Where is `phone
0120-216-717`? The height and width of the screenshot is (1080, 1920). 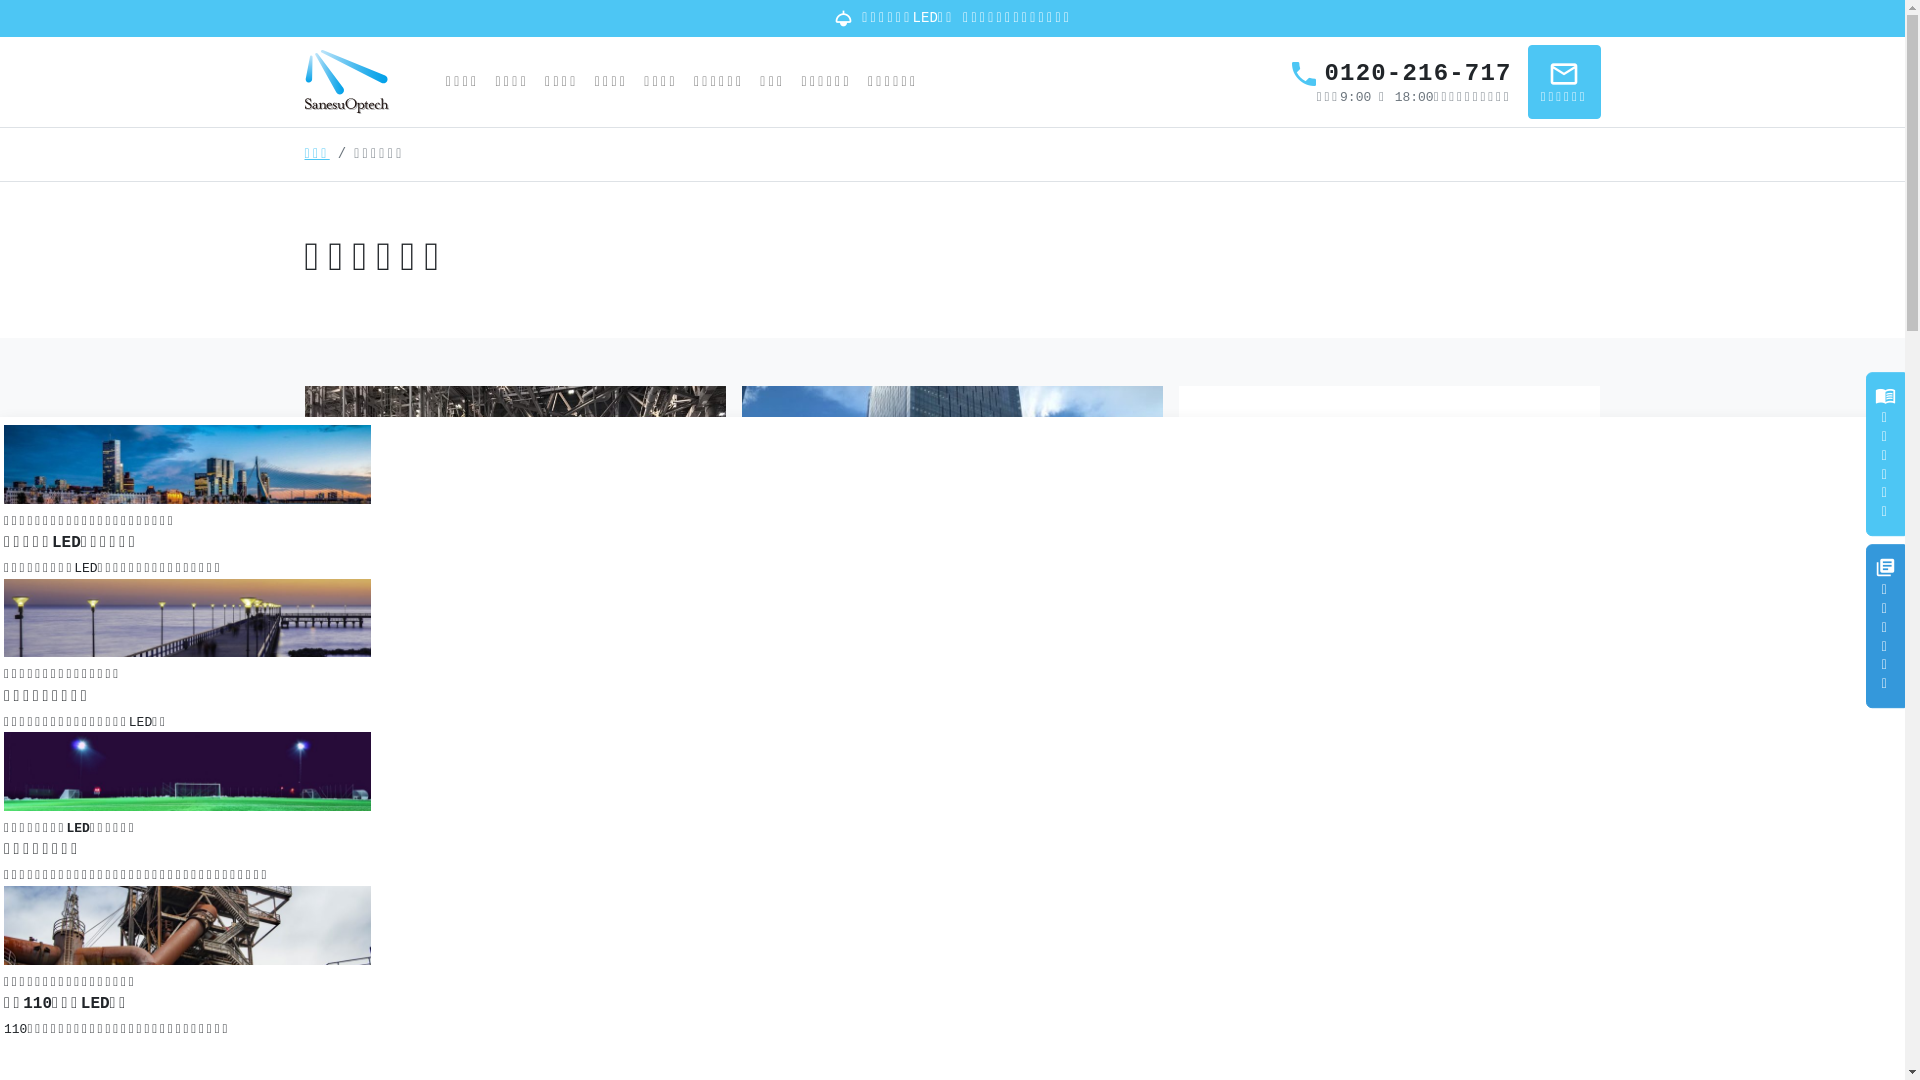 phone
0120-216-717 is located at coordinates (1400, 74).